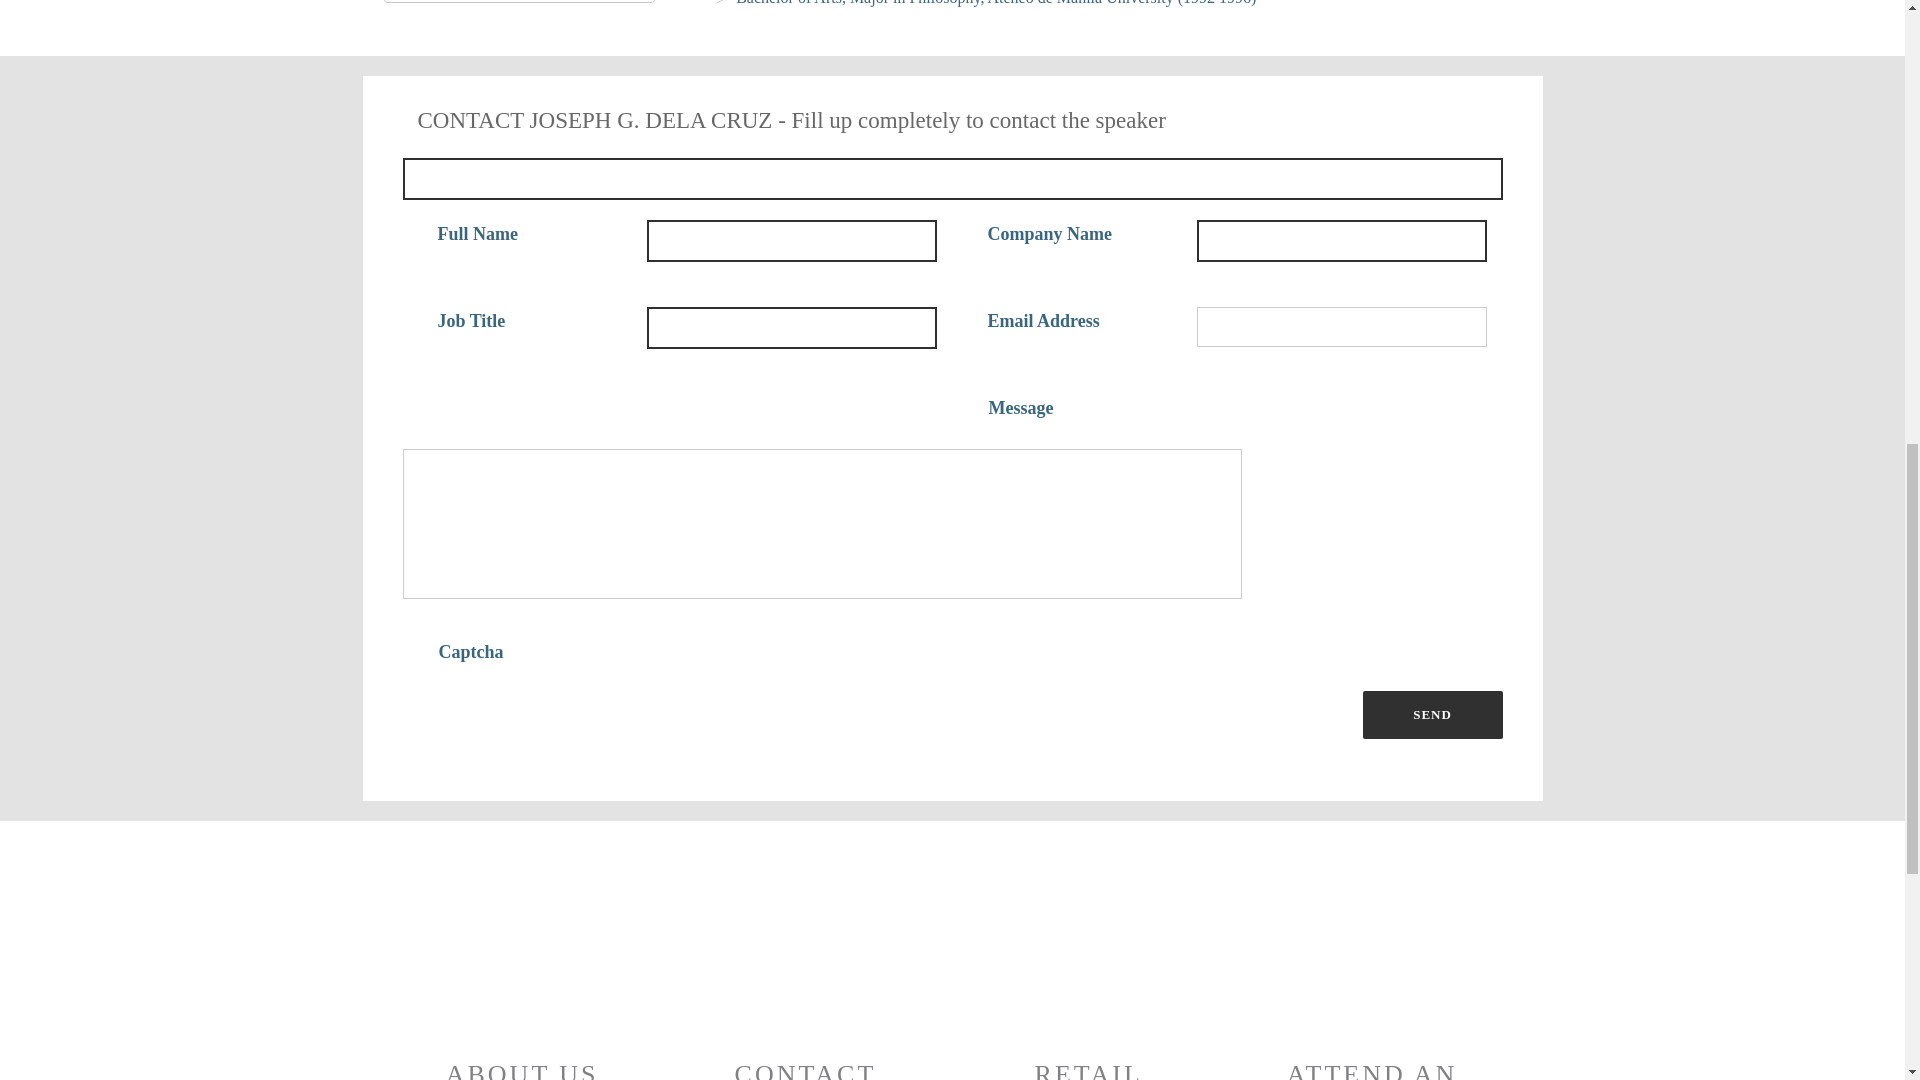  I want to click on RETAIL PRODUCTS, so click(1088, 998).